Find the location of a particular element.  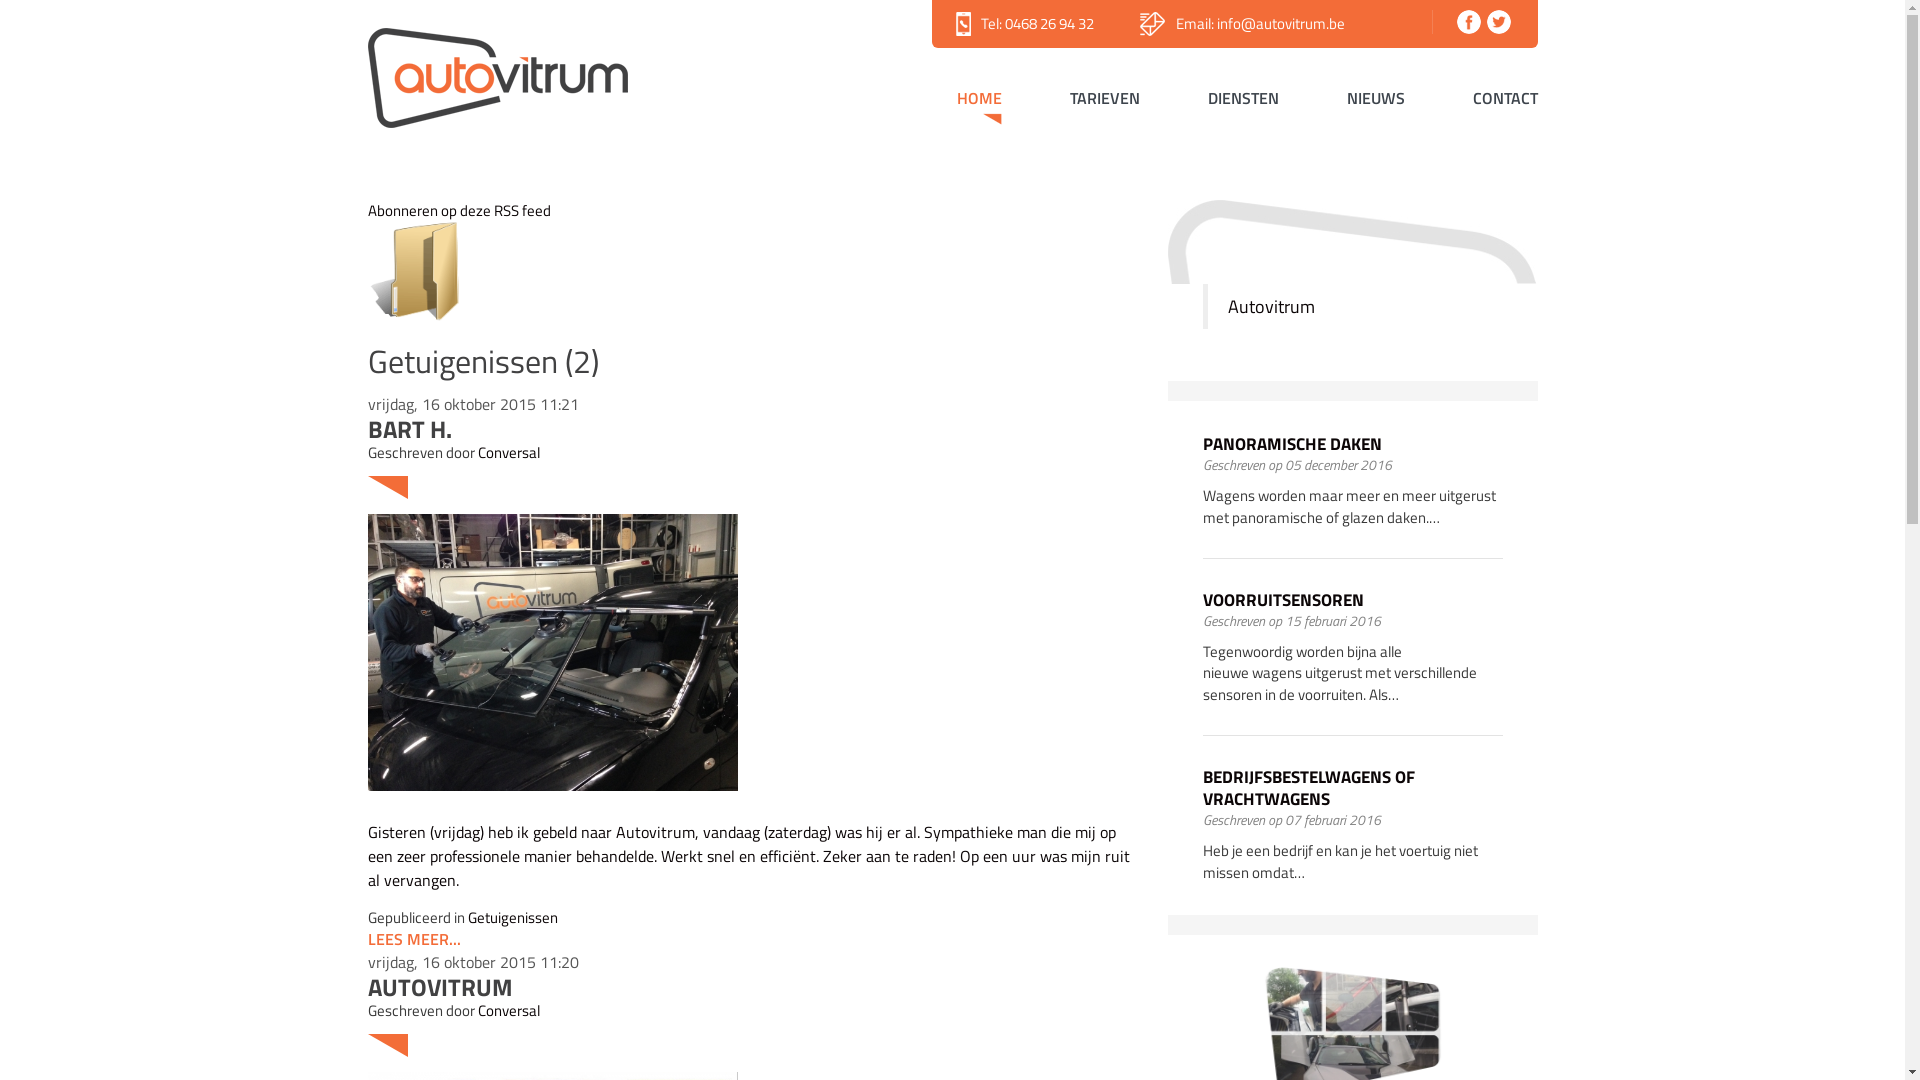

PANORAMISCHE DAKEN is located at coordinates (1292, 444).